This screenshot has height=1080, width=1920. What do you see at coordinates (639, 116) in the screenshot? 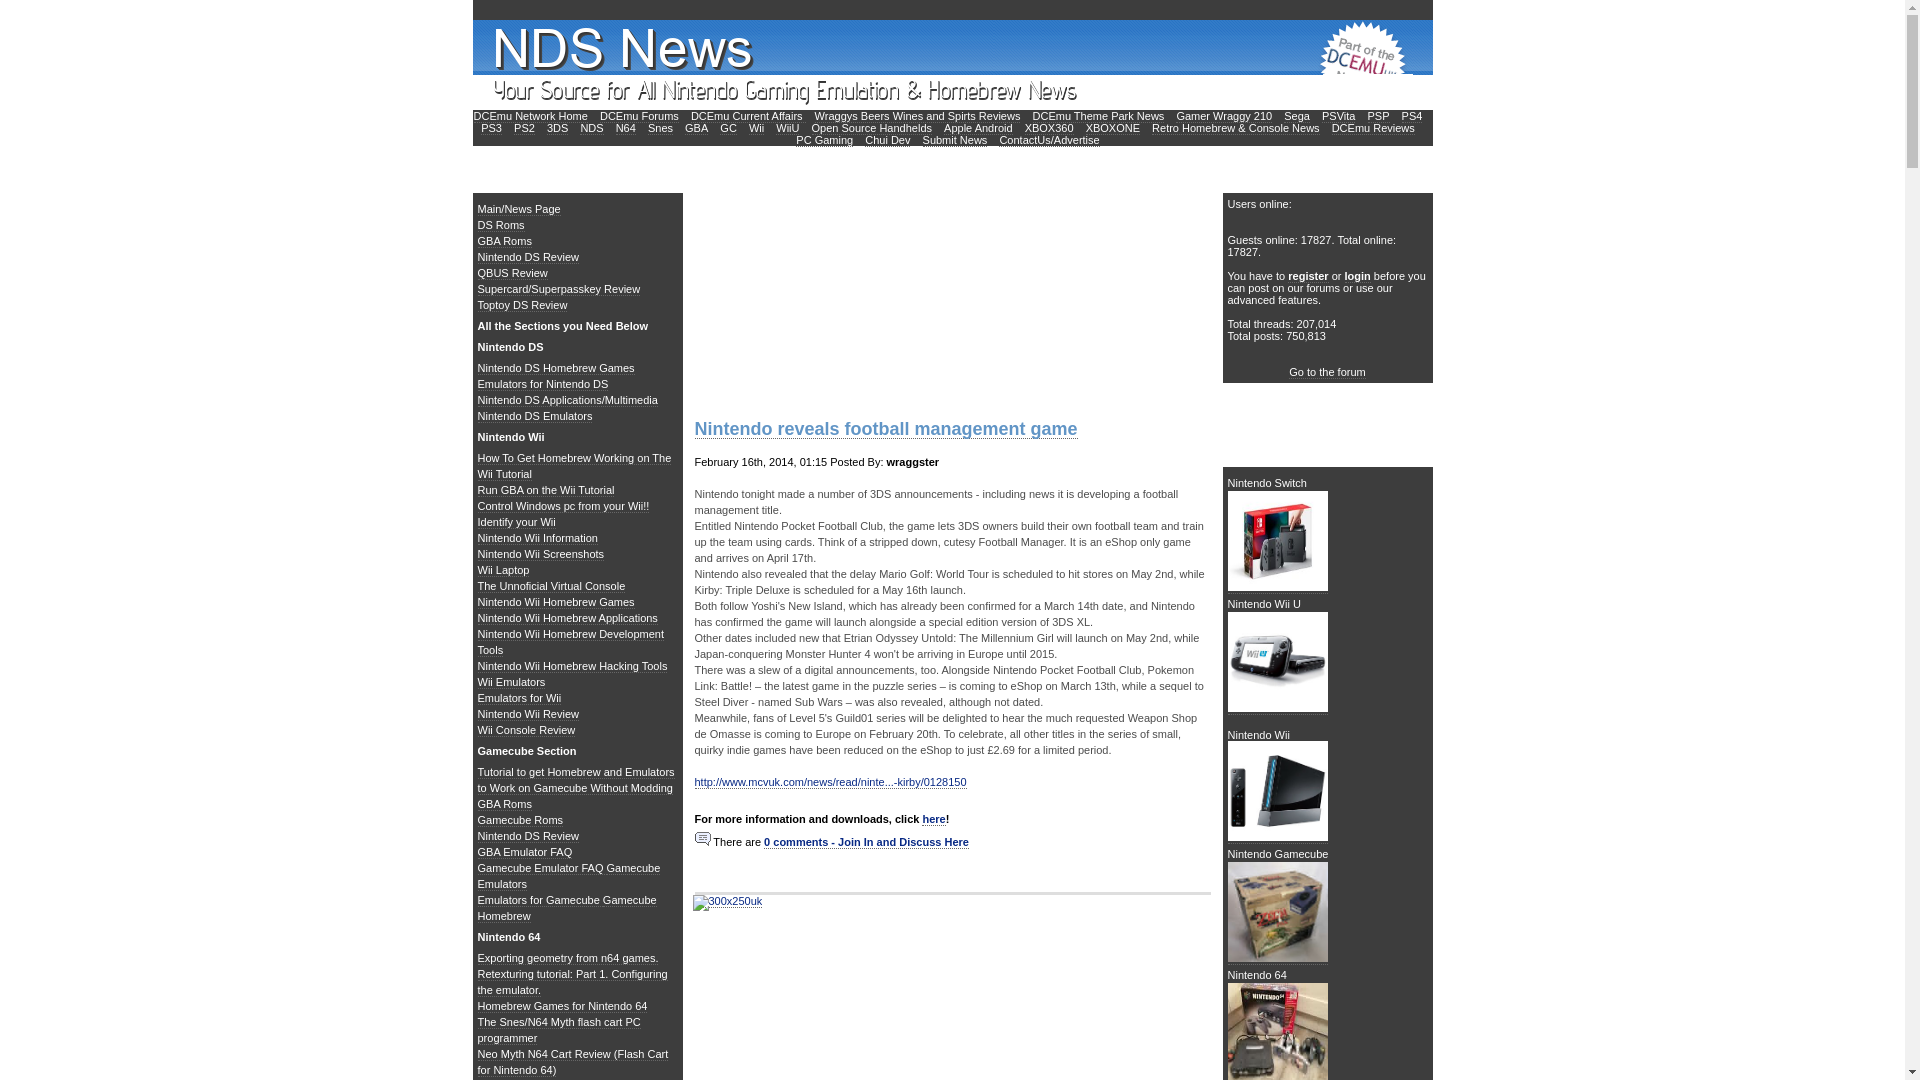
I see `DCEmu Forums` at bounding box center [639, 116].